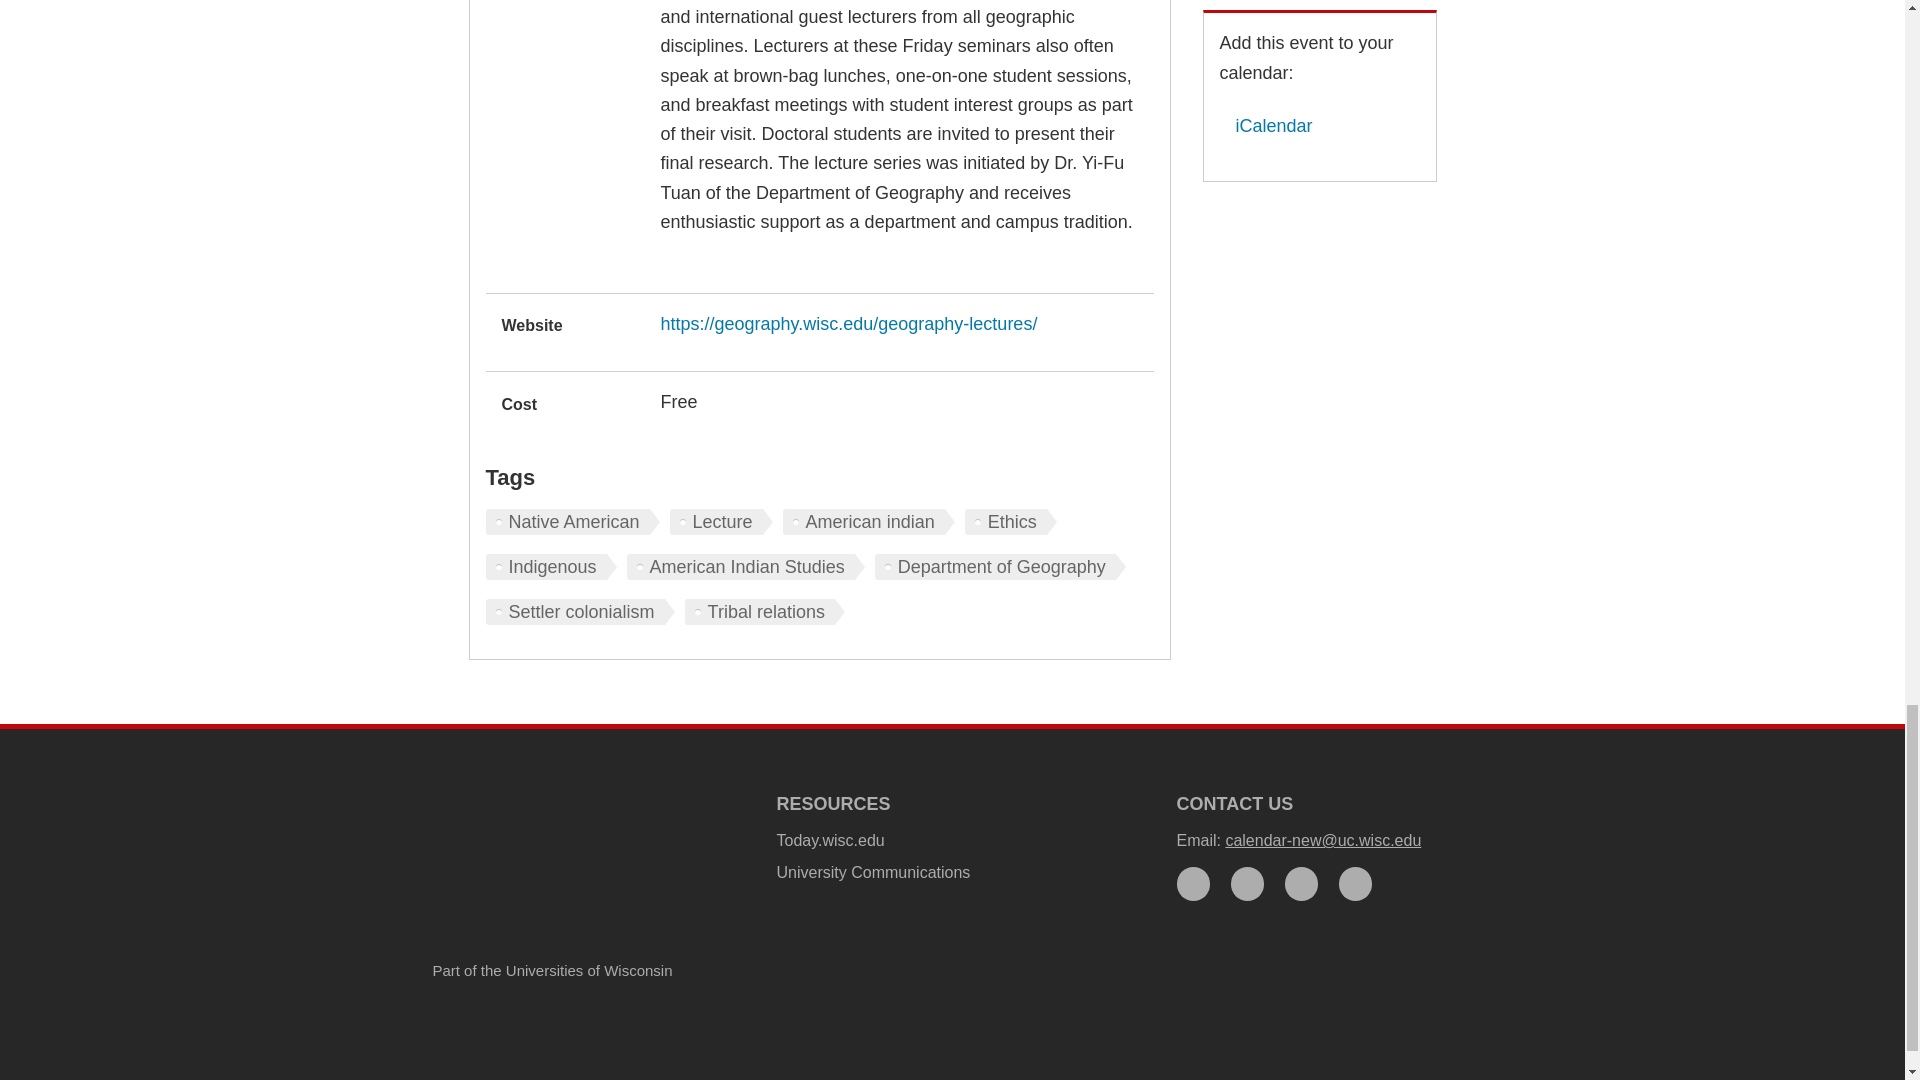 Image resolution: width=1920 pixels, height=1080 pixels. Describe the element at coordinates (572, 521) in the screenshot. I see `Native American` at that location.